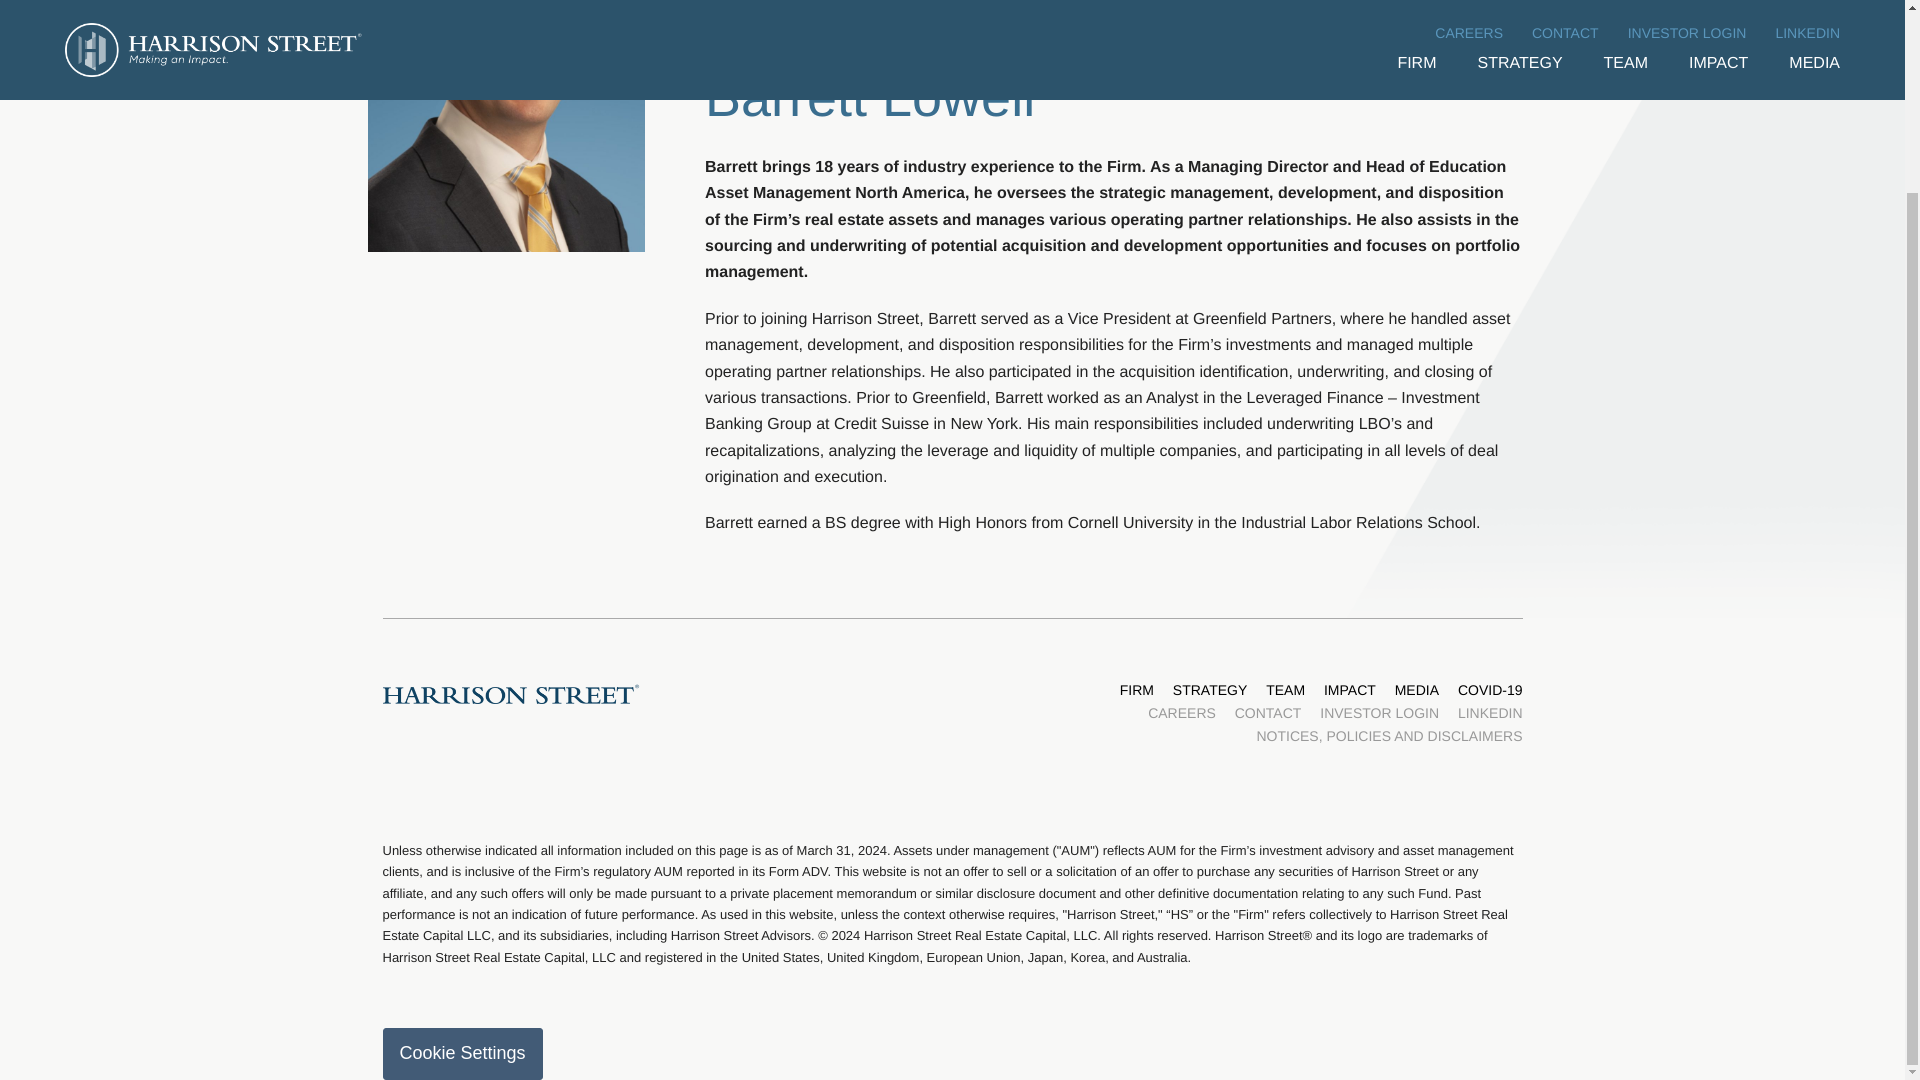 This screenshot has height=1080, width=1920. I want to click on COVID-19, so click(1490, 690).